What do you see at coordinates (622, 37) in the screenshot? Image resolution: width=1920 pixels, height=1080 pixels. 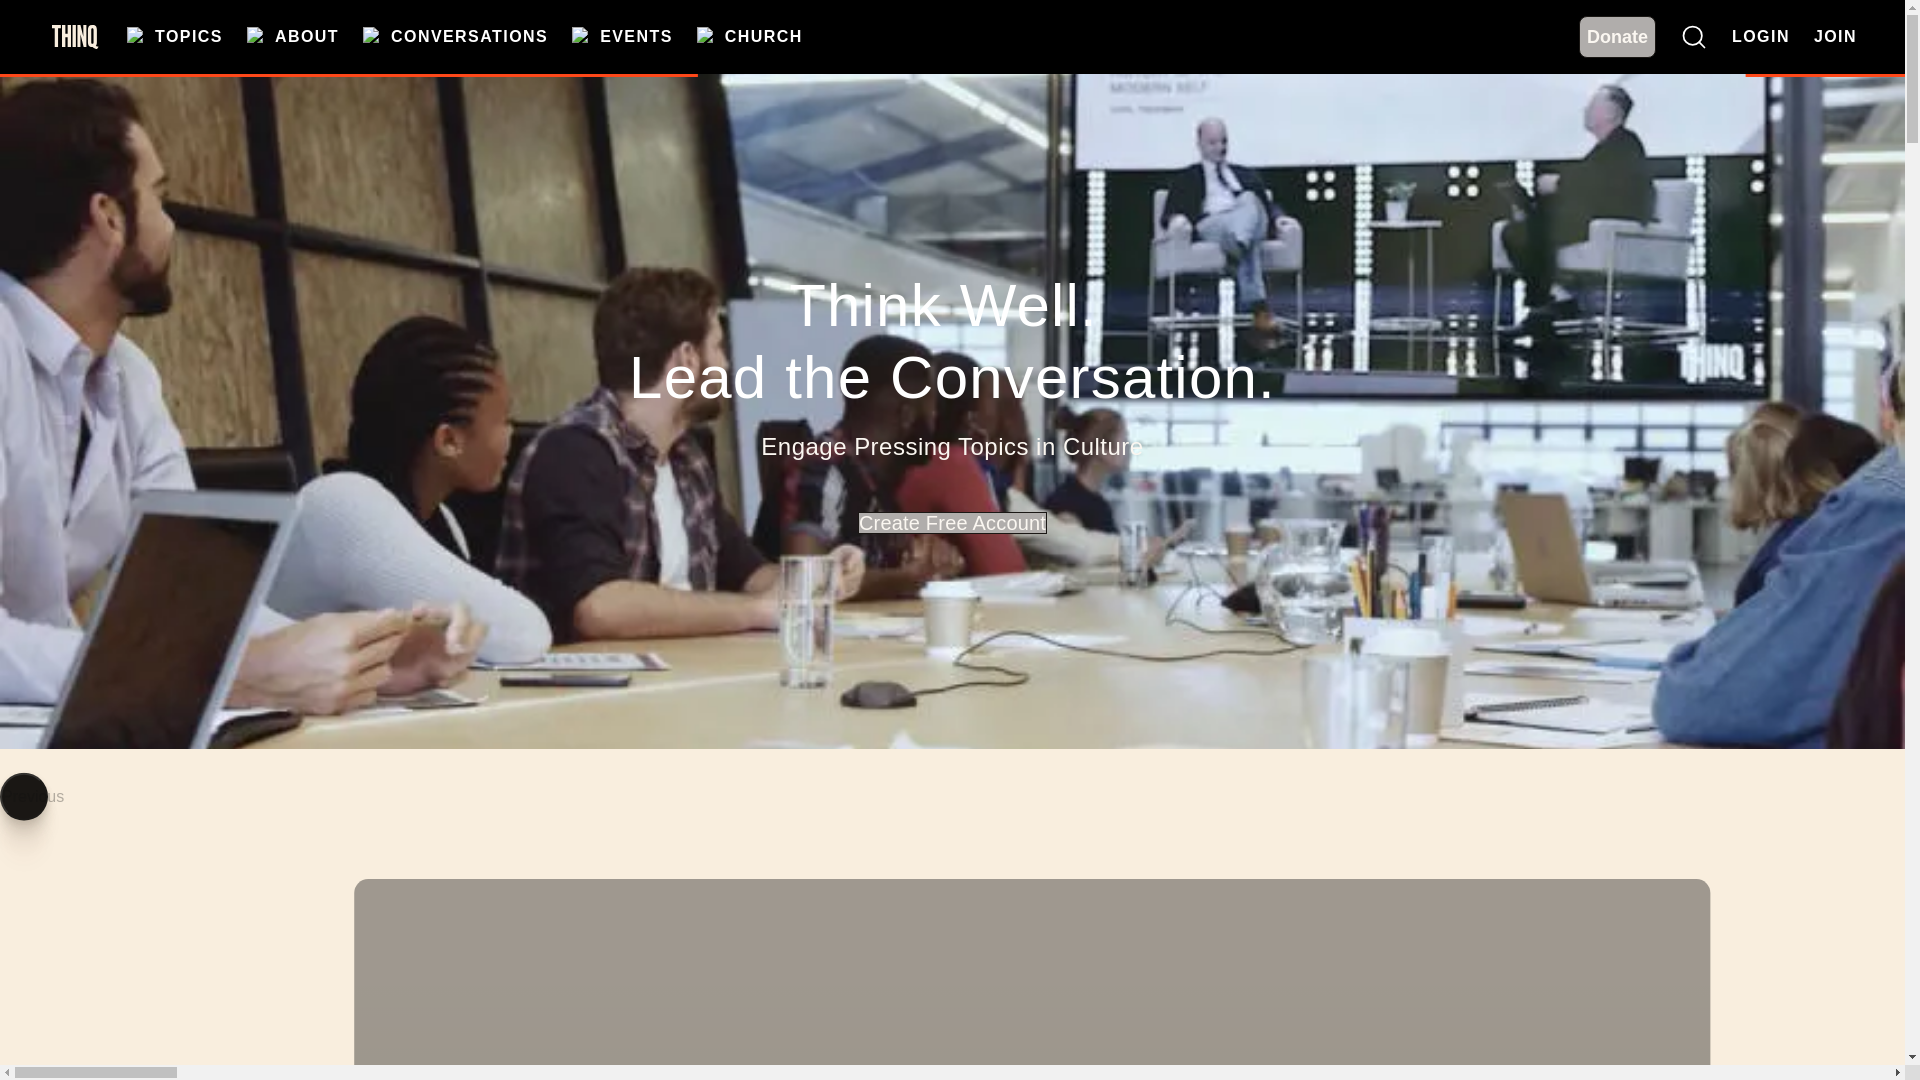 I see `EVENTS` at bounding box center [622, 37].